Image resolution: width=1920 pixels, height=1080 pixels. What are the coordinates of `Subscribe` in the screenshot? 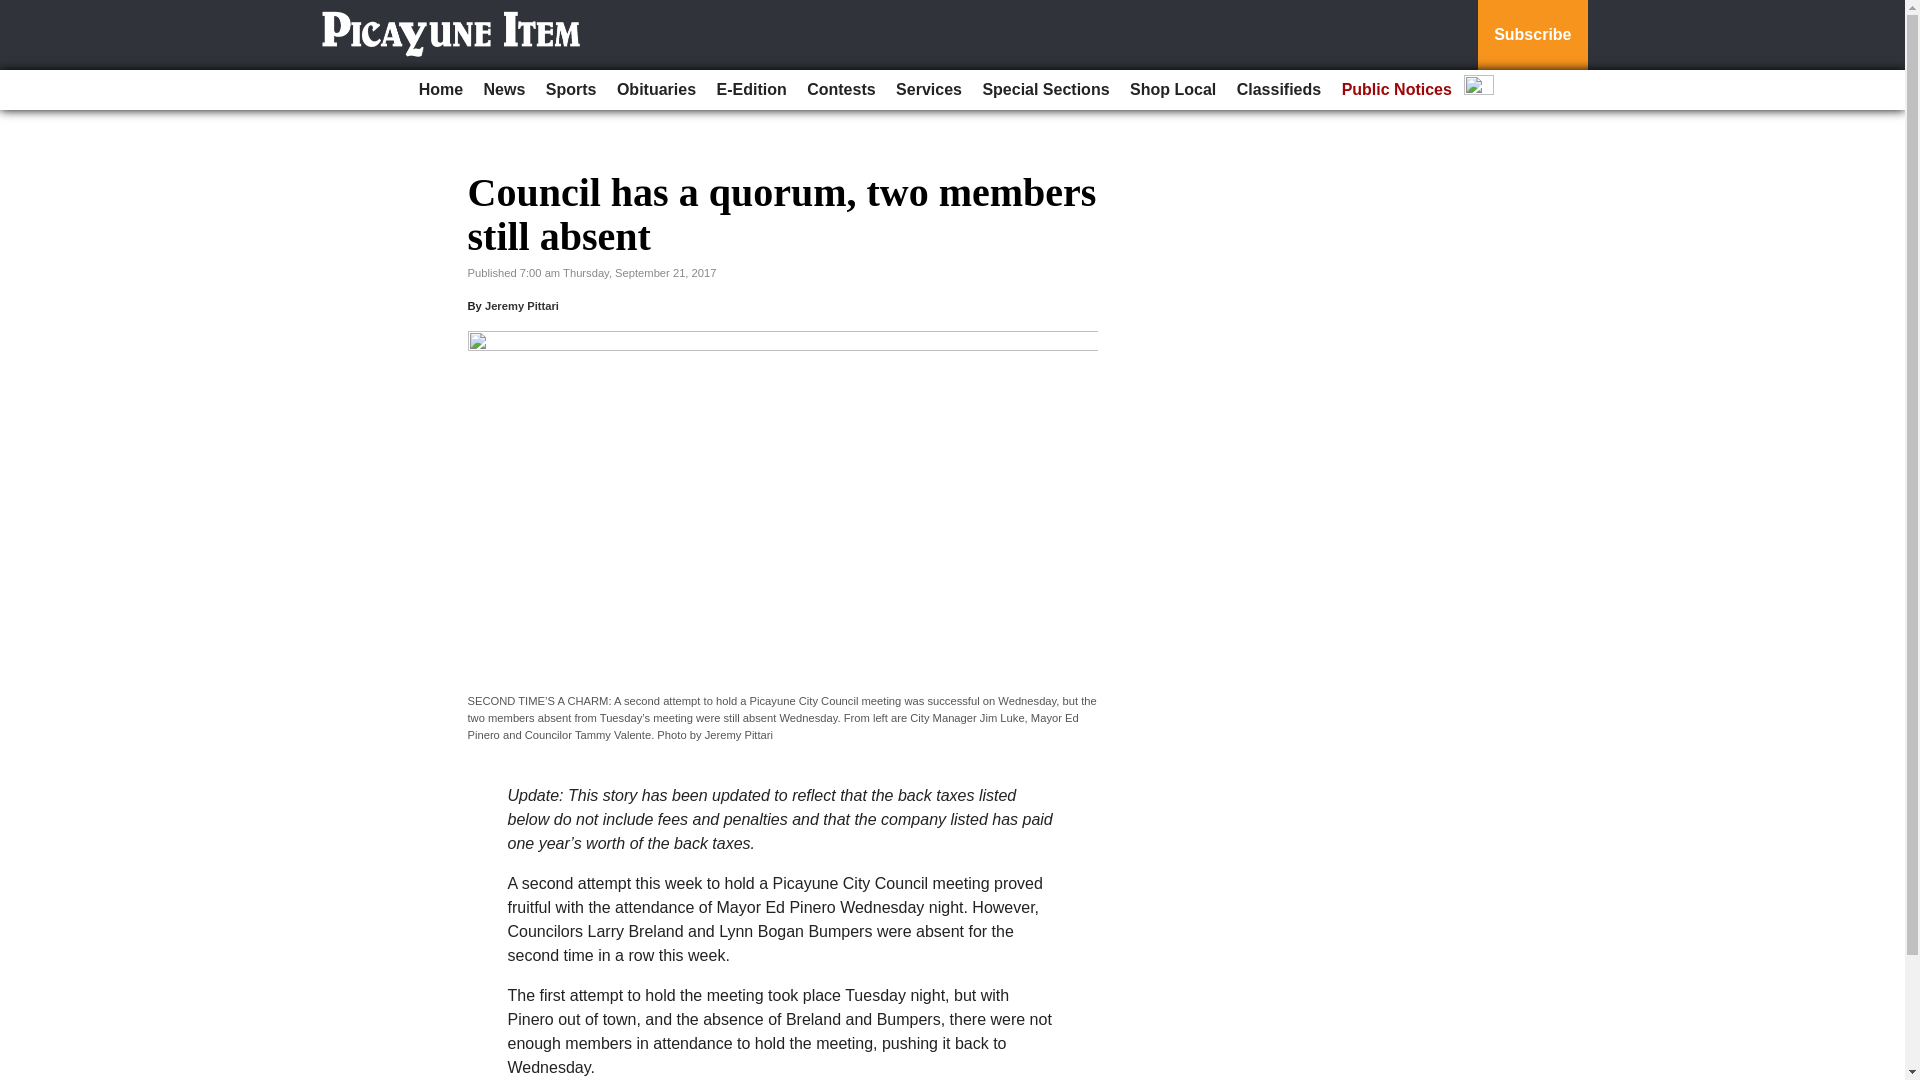 It's located at (1532, 35).